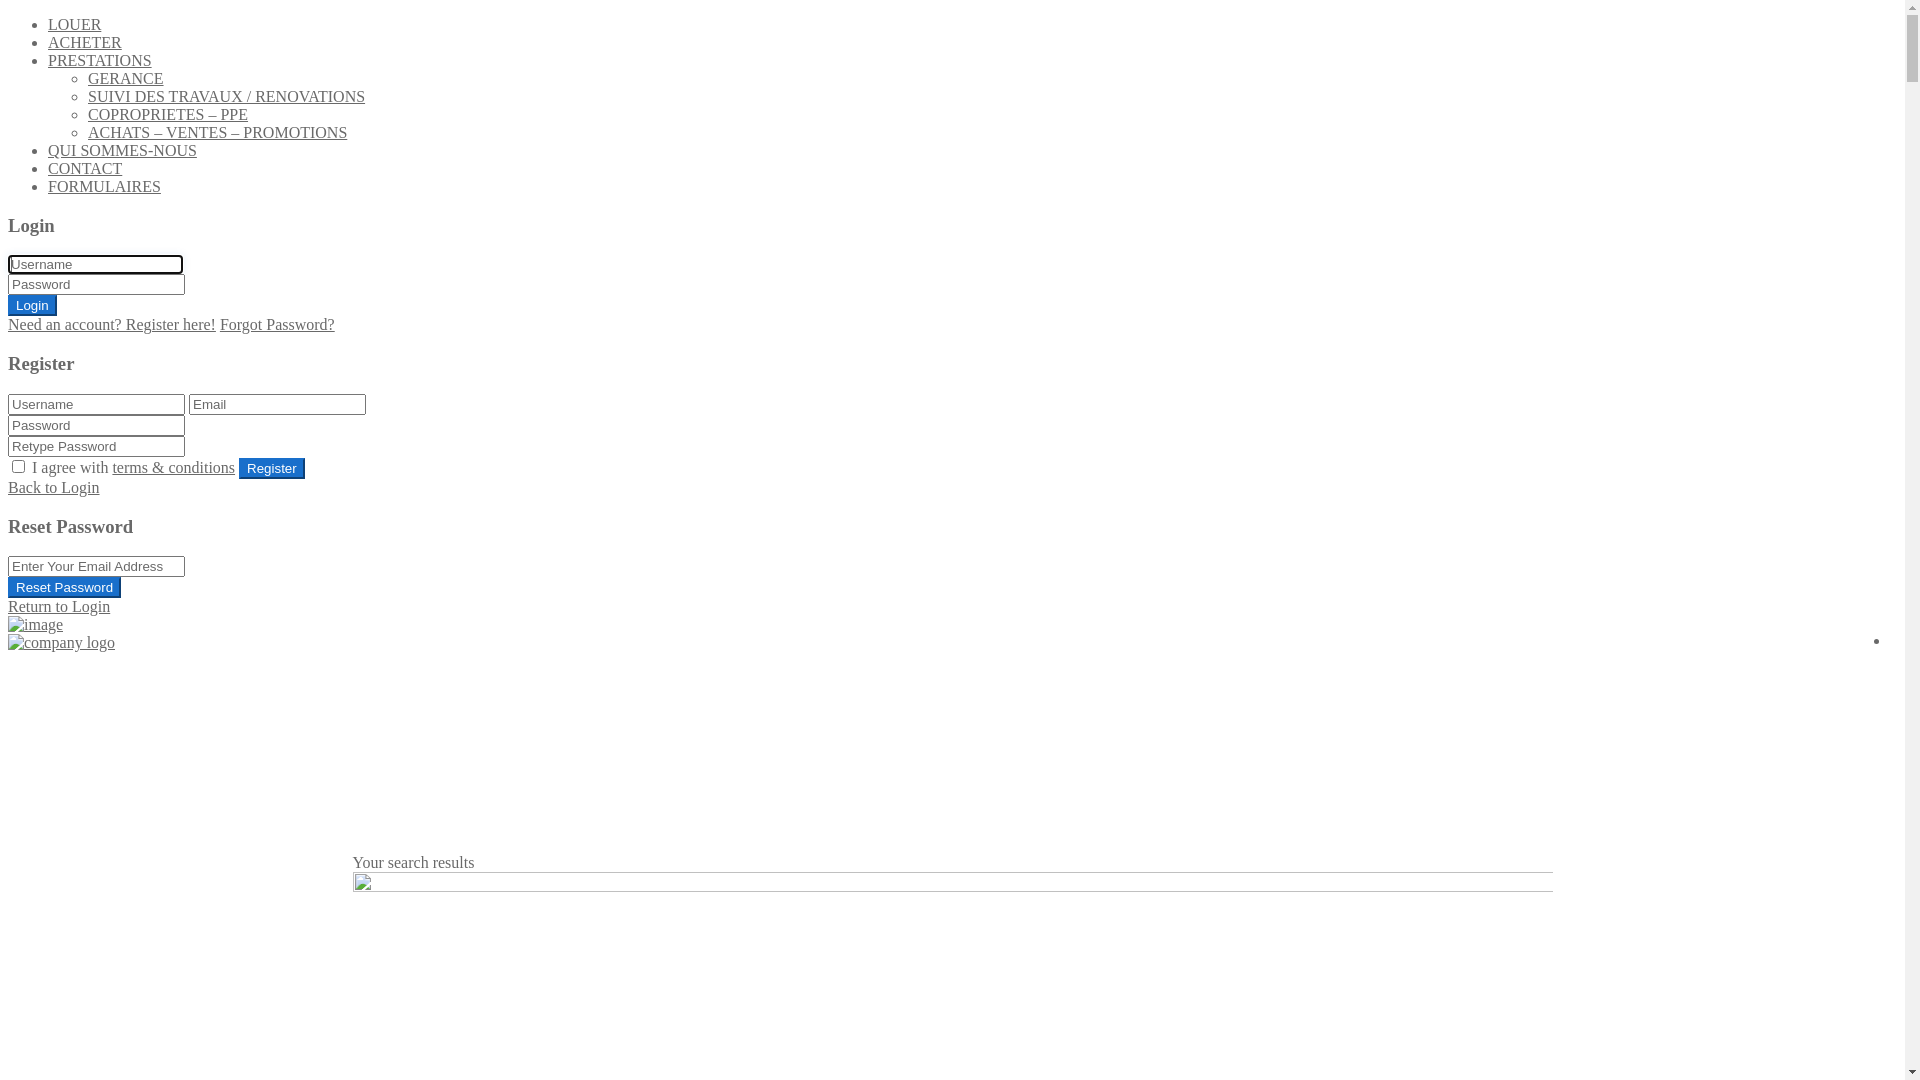 This screenshot has width=1920, height=1080. What do you see at coordinates (85, 168) in the screenshot?
I see `CONTACT` at bounding box center [85, 168].